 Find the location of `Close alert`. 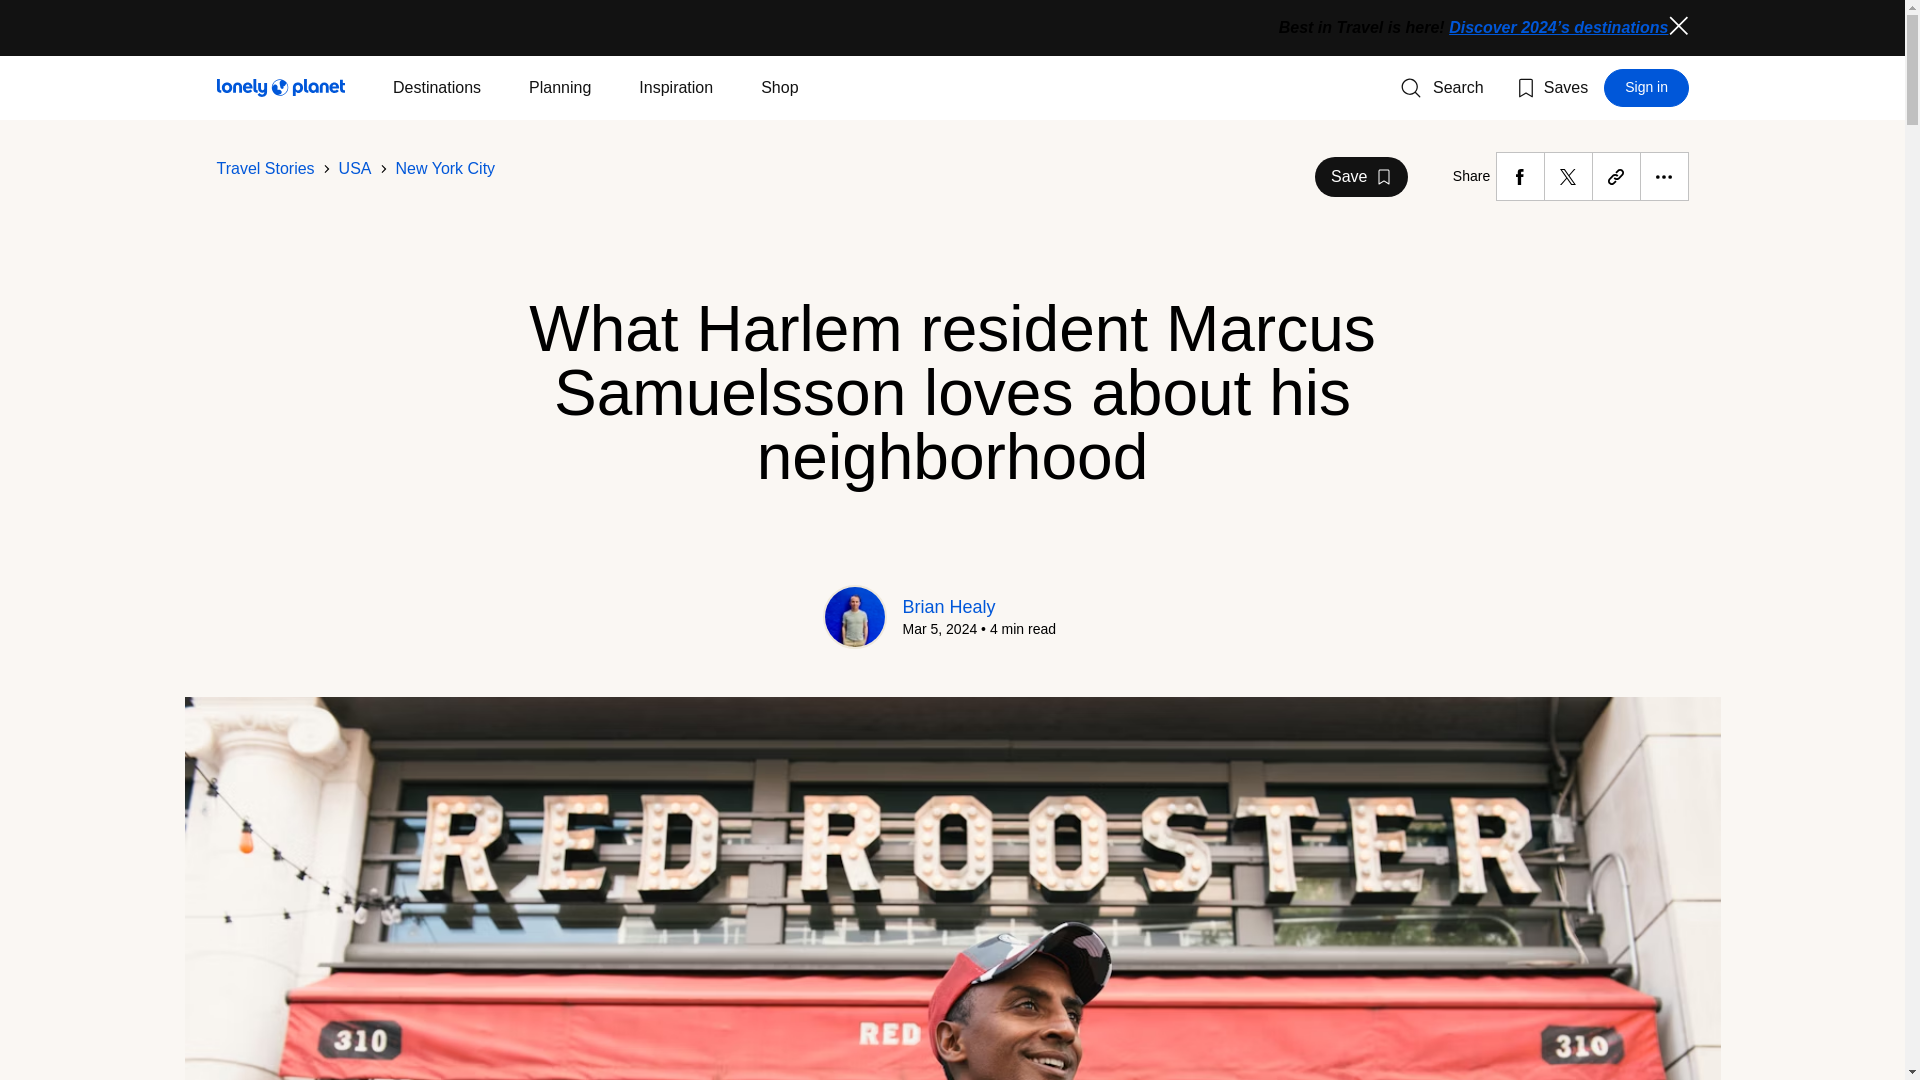

Close alert is located at coordinates (1550, 88).